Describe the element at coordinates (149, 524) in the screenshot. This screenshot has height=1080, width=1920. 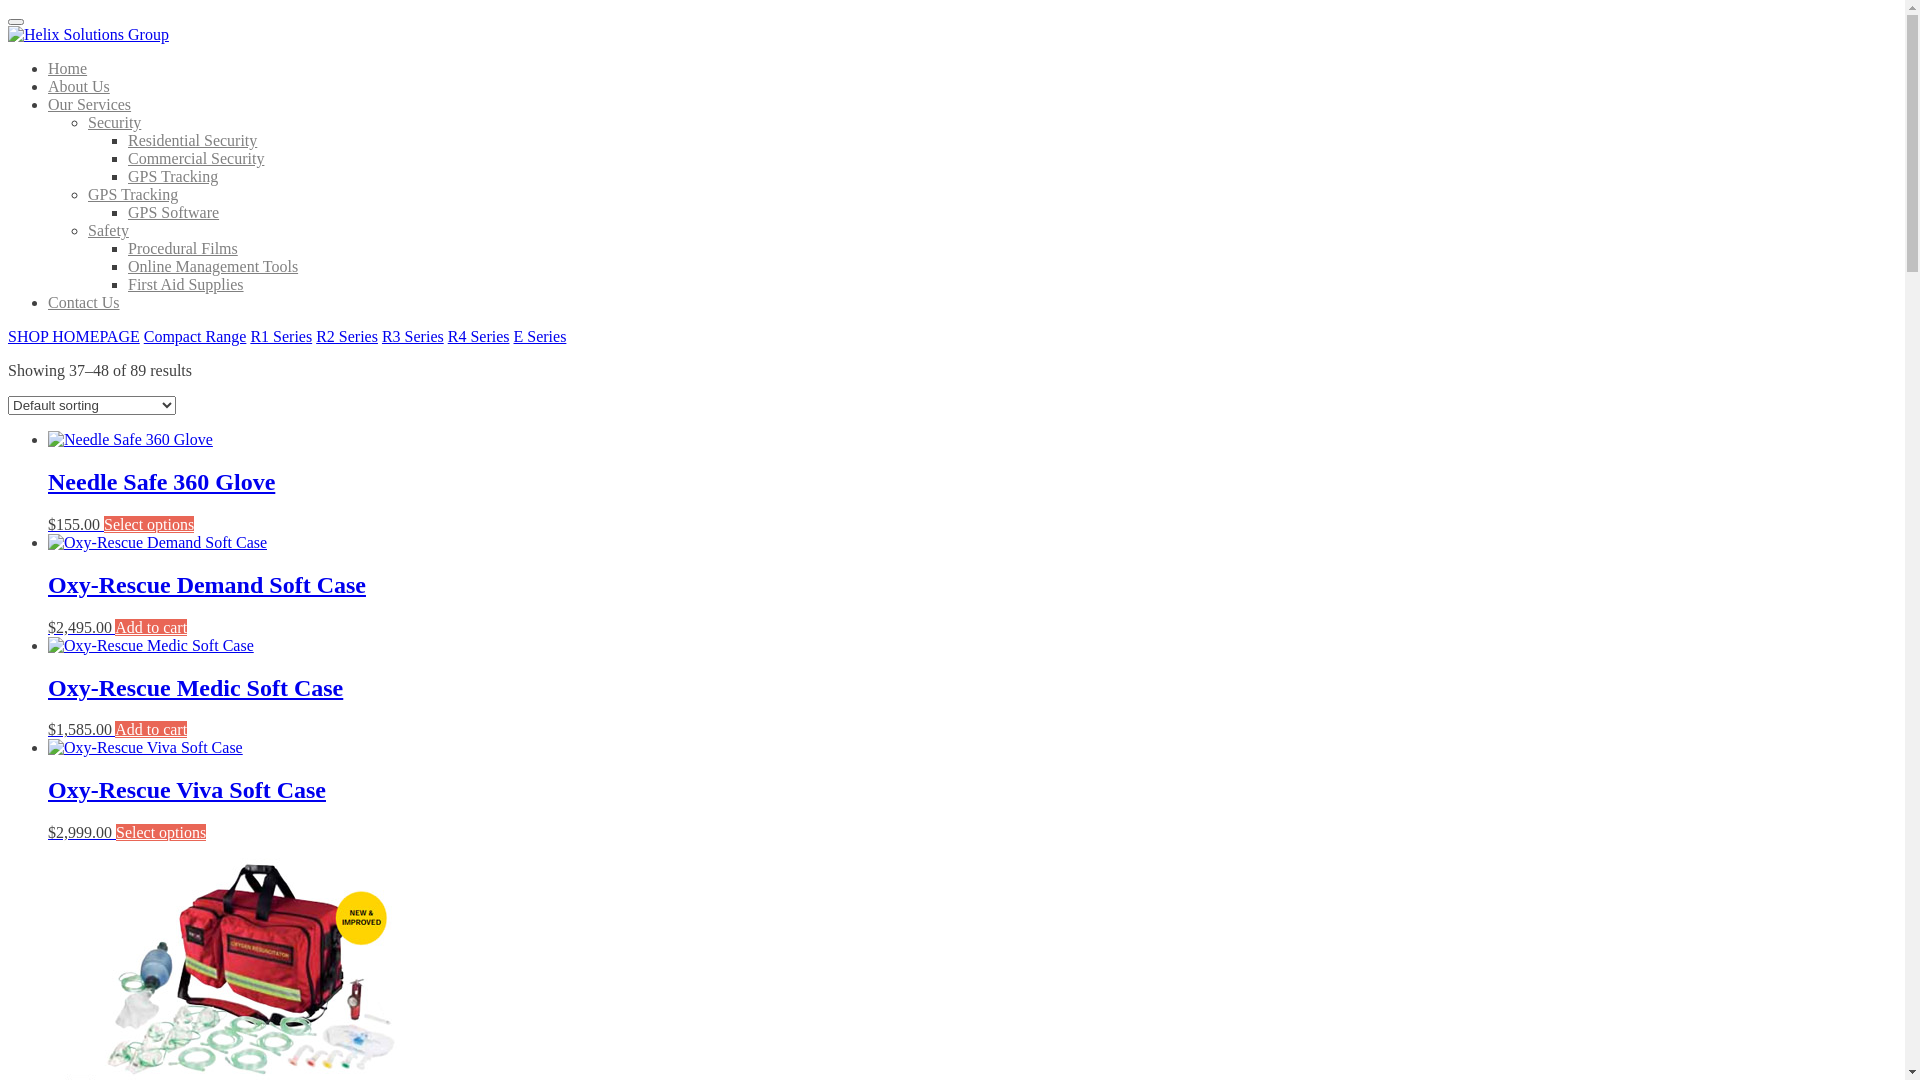
I see `Select options` at that location.